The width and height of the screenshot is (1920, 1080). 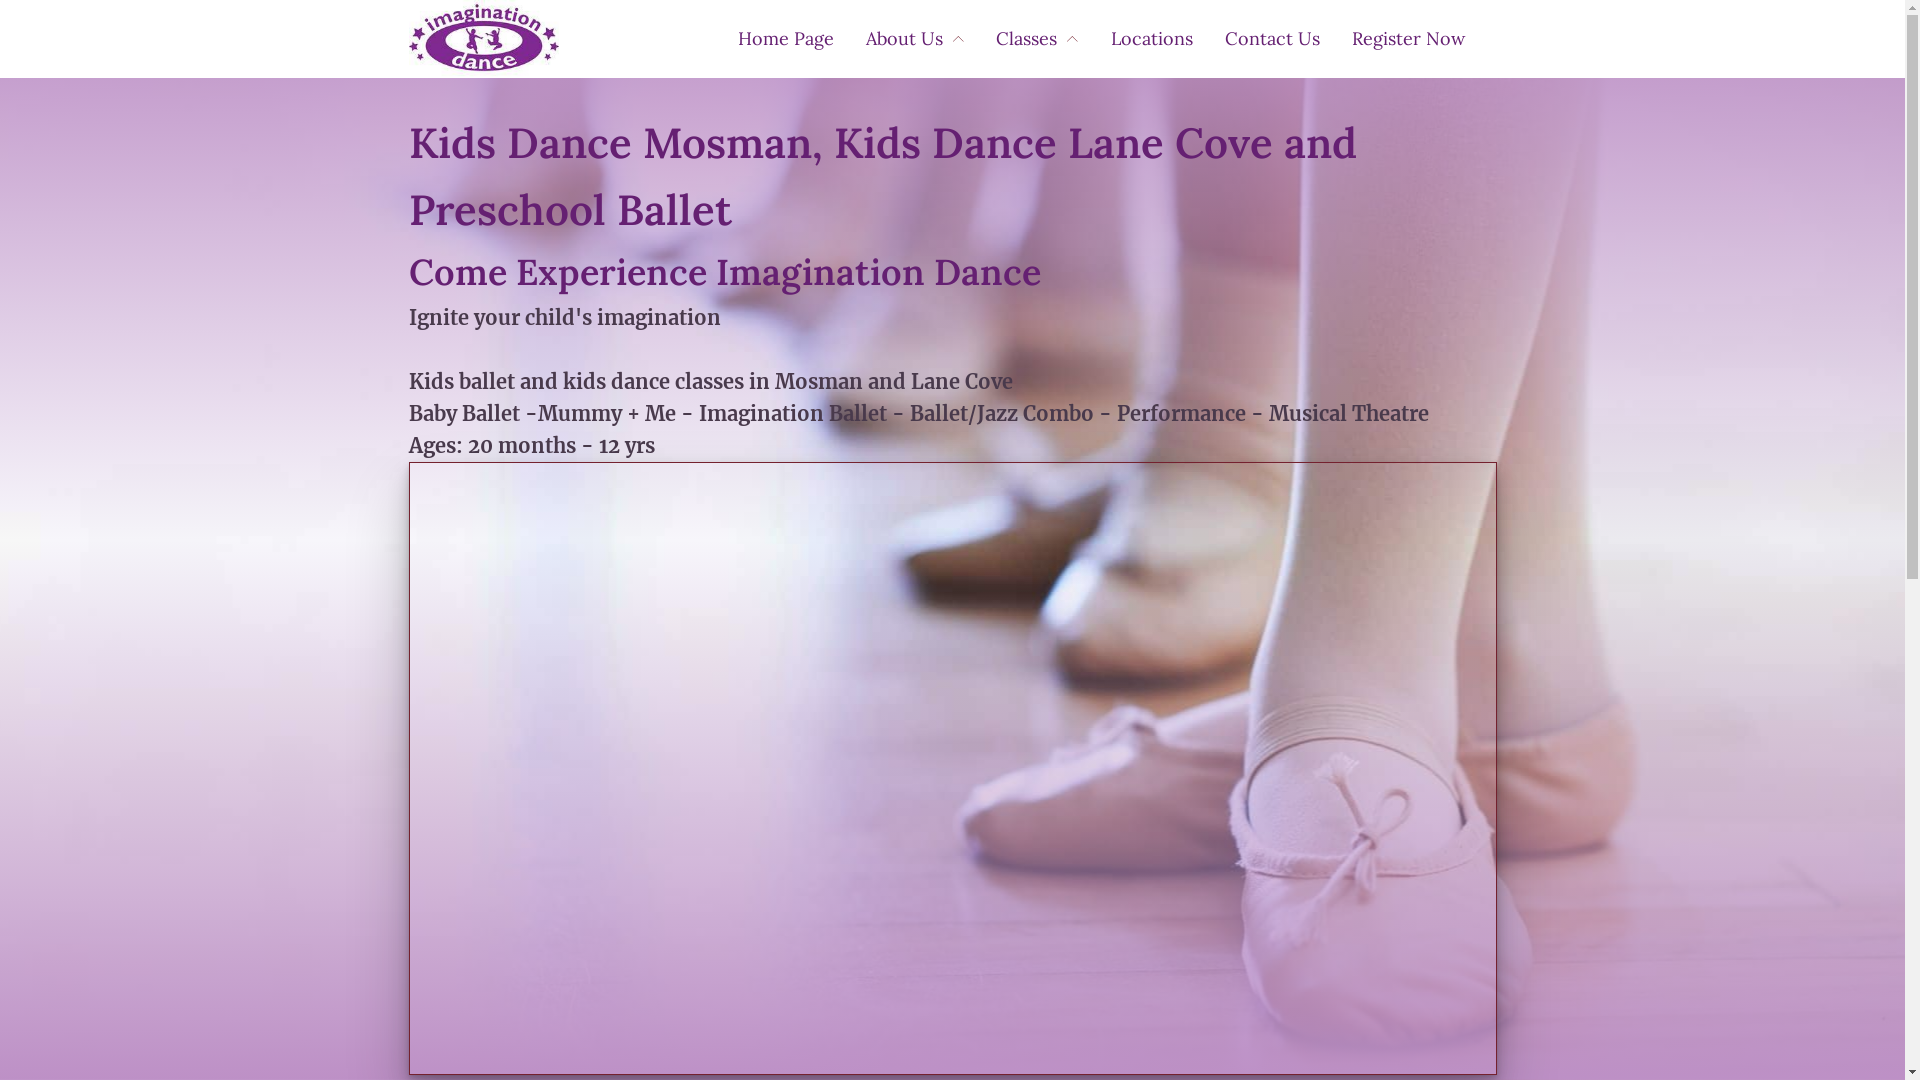 What do you see at coordinates (802, 40) in the screenshot?
I see `Home Page` at bounding box center [802, 40].